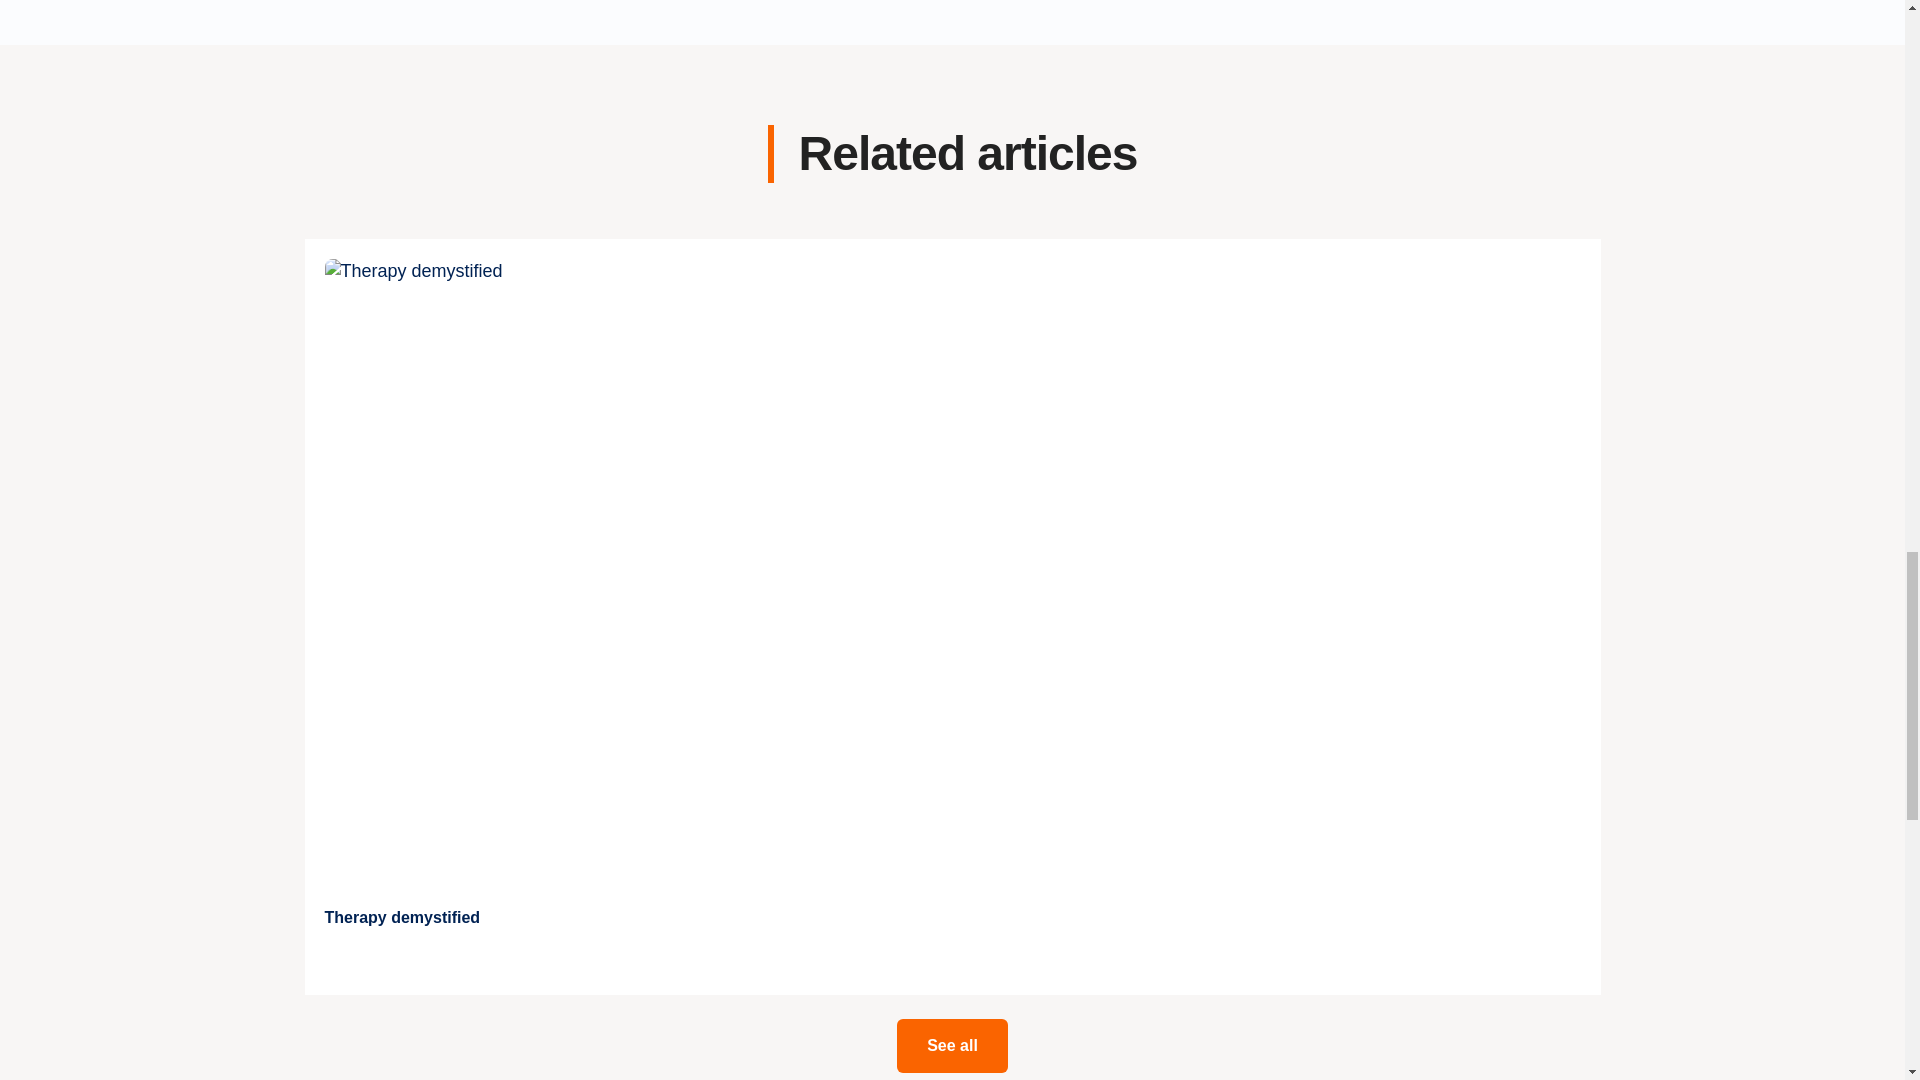 Image resolution: width=1920 pixels, height=1080 pixels. Describe the element at coordinates (402, 918) in the screenshot. I see `Therapy demystified` at that location.